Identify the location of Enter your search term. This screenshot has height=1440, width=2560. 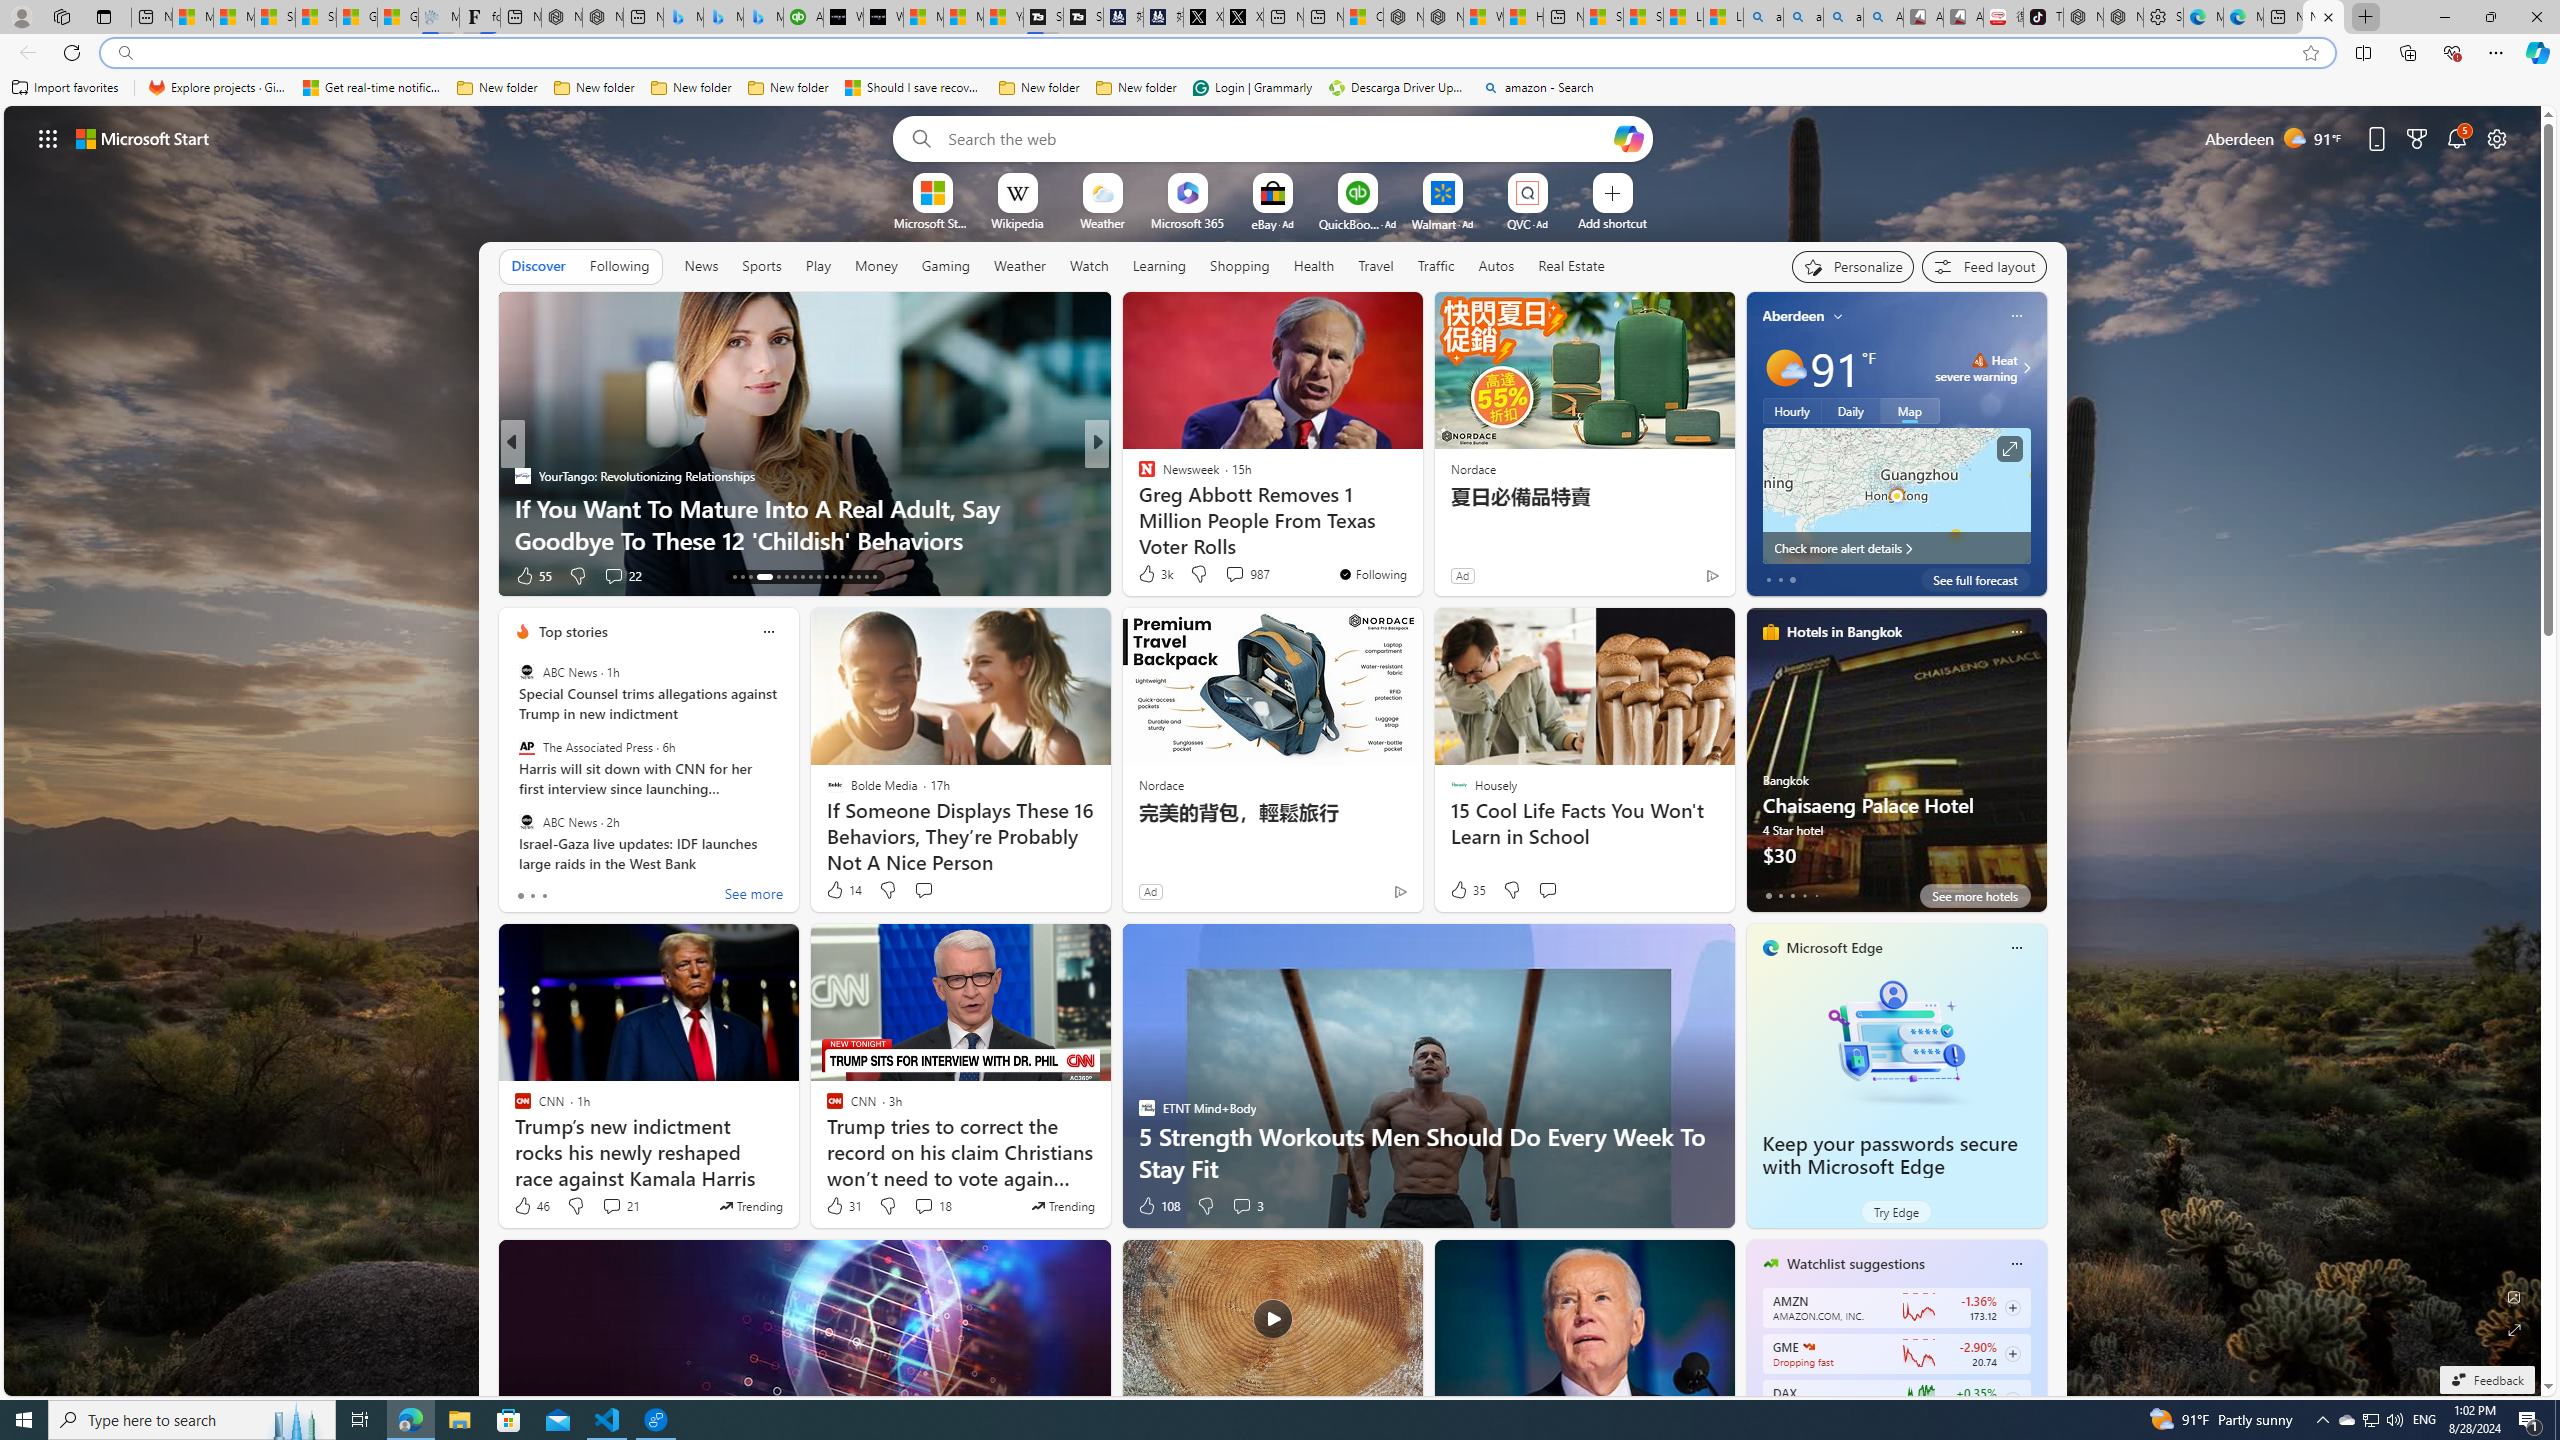
(1277, 138).